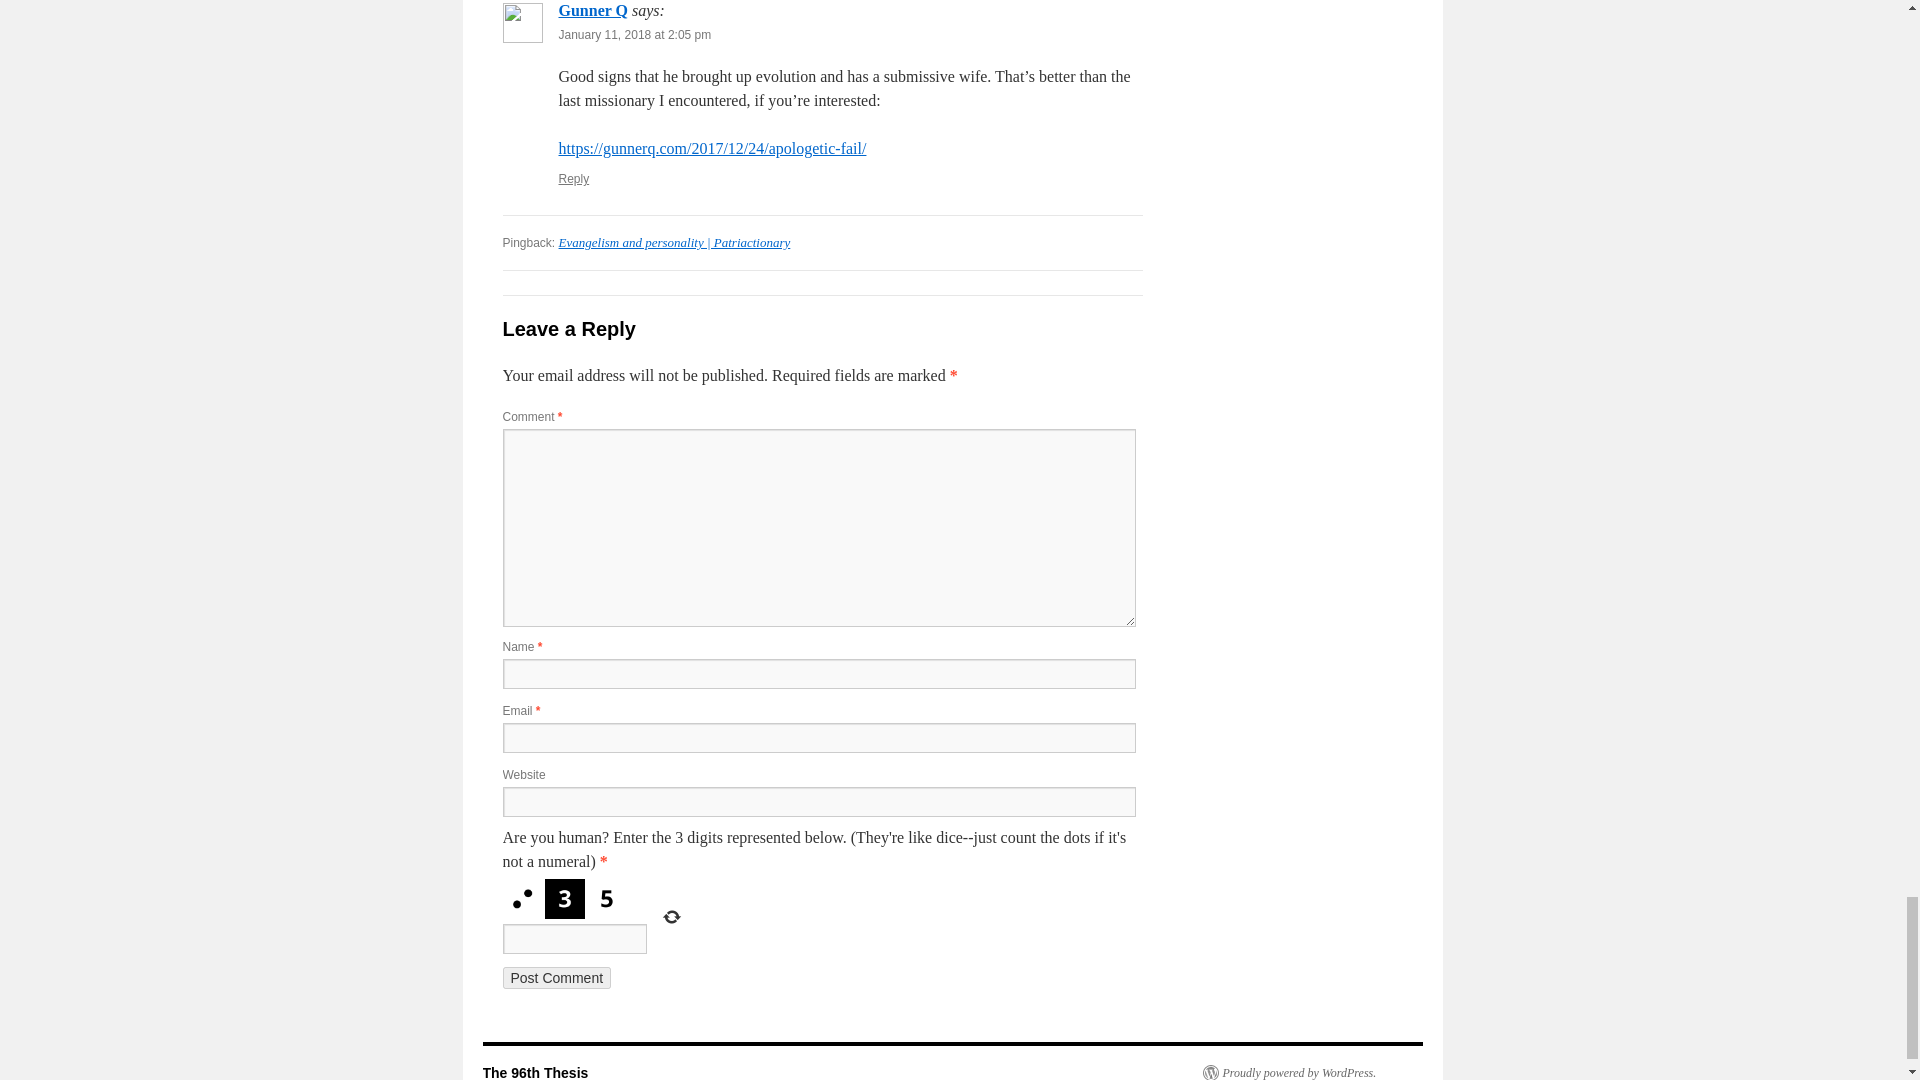  Describe the element at coordinates (556, 978) in the screenshot. I see `Post Comment` at that location.